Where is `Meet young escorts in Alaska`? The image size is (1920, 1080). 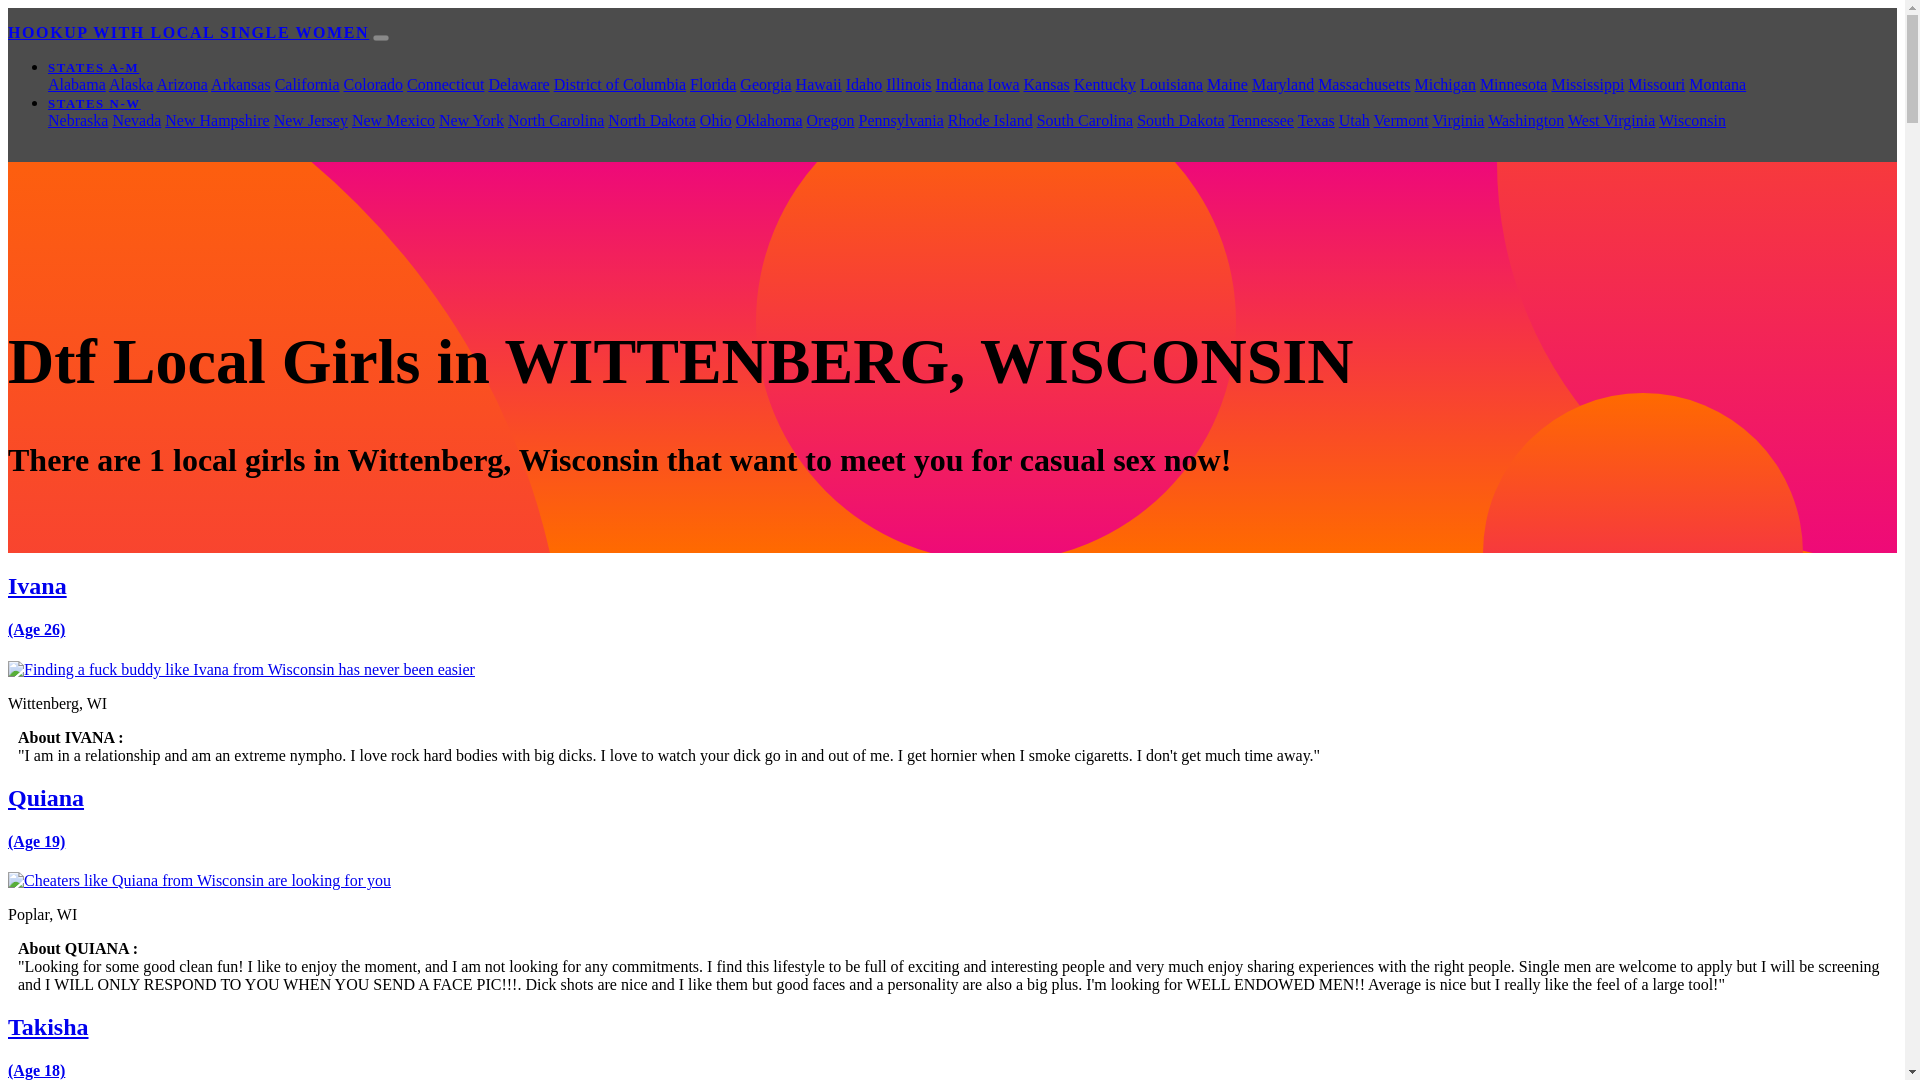
Meet young escorts in Alaska is located at coordinates (131, 84).